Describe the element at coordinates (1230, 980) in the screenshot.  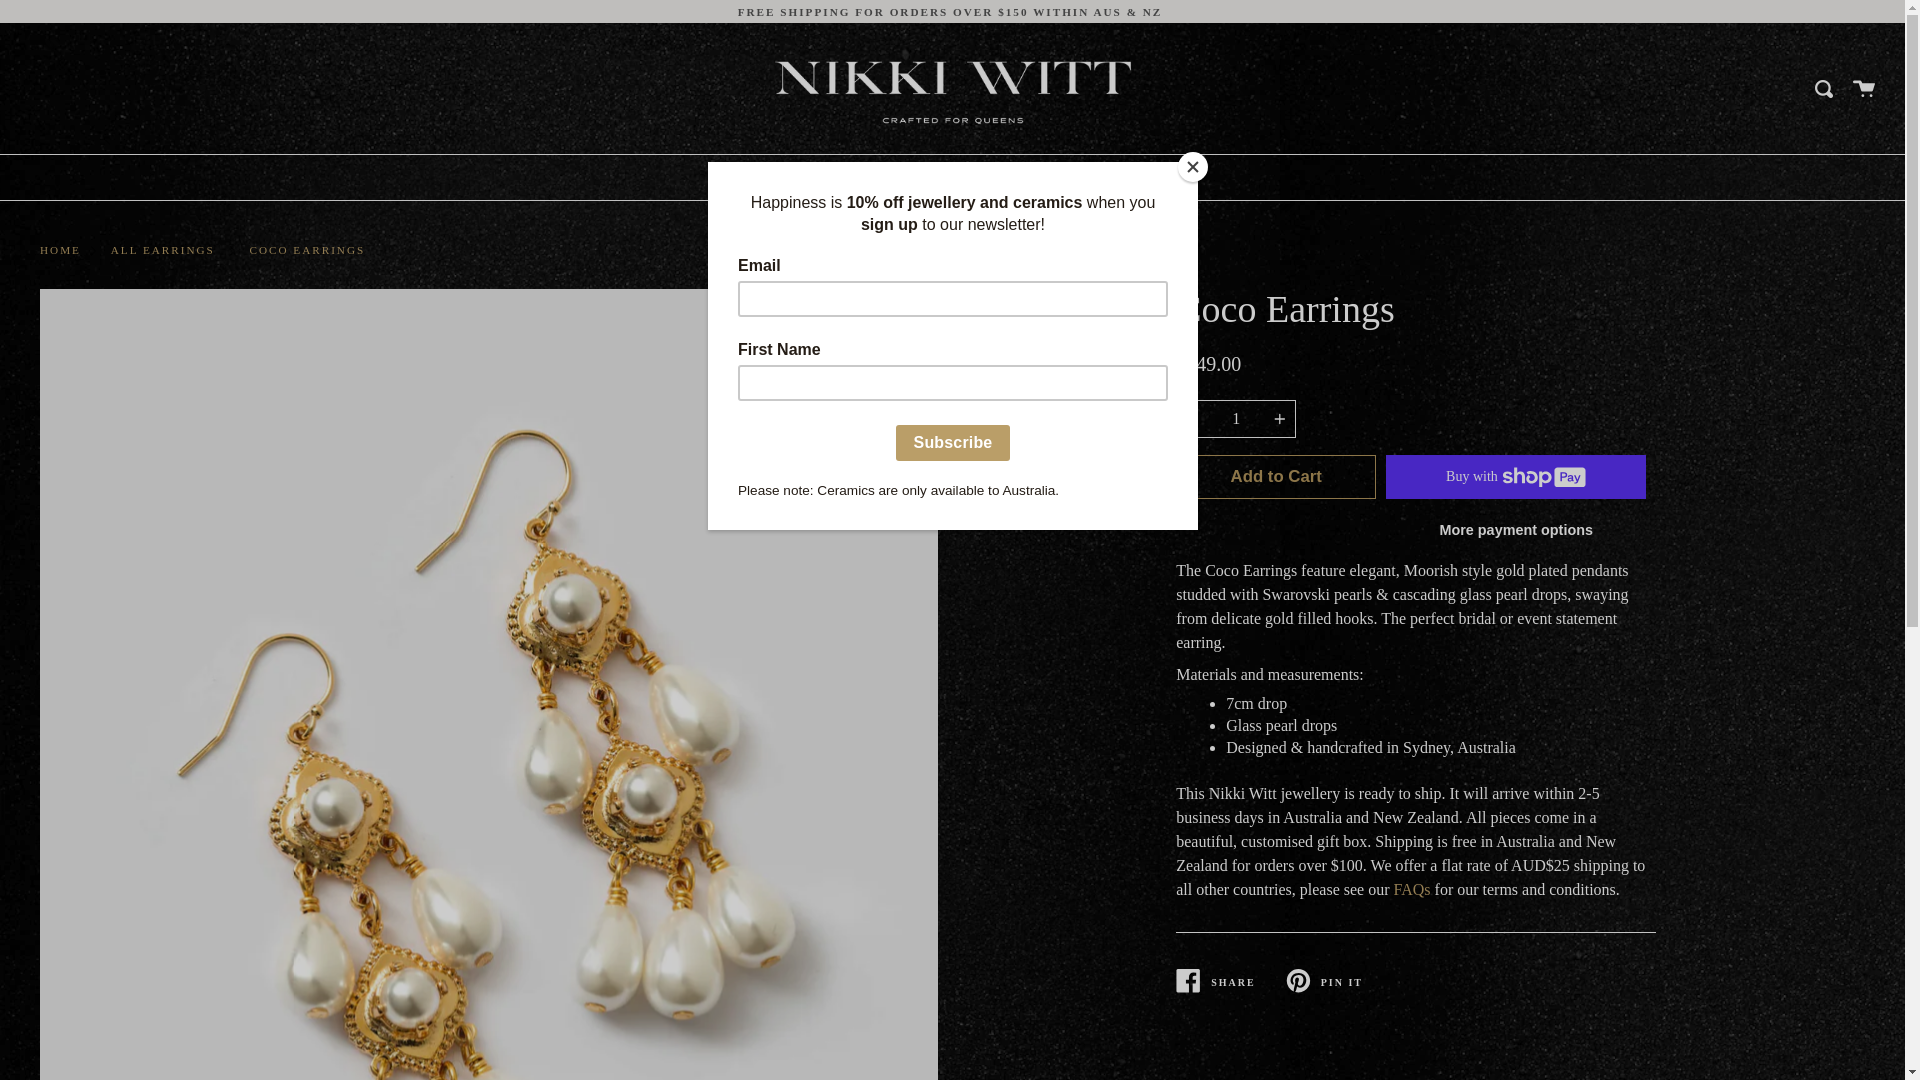
I see `SHARE
SHARE ON FACEBOOK` at that location.